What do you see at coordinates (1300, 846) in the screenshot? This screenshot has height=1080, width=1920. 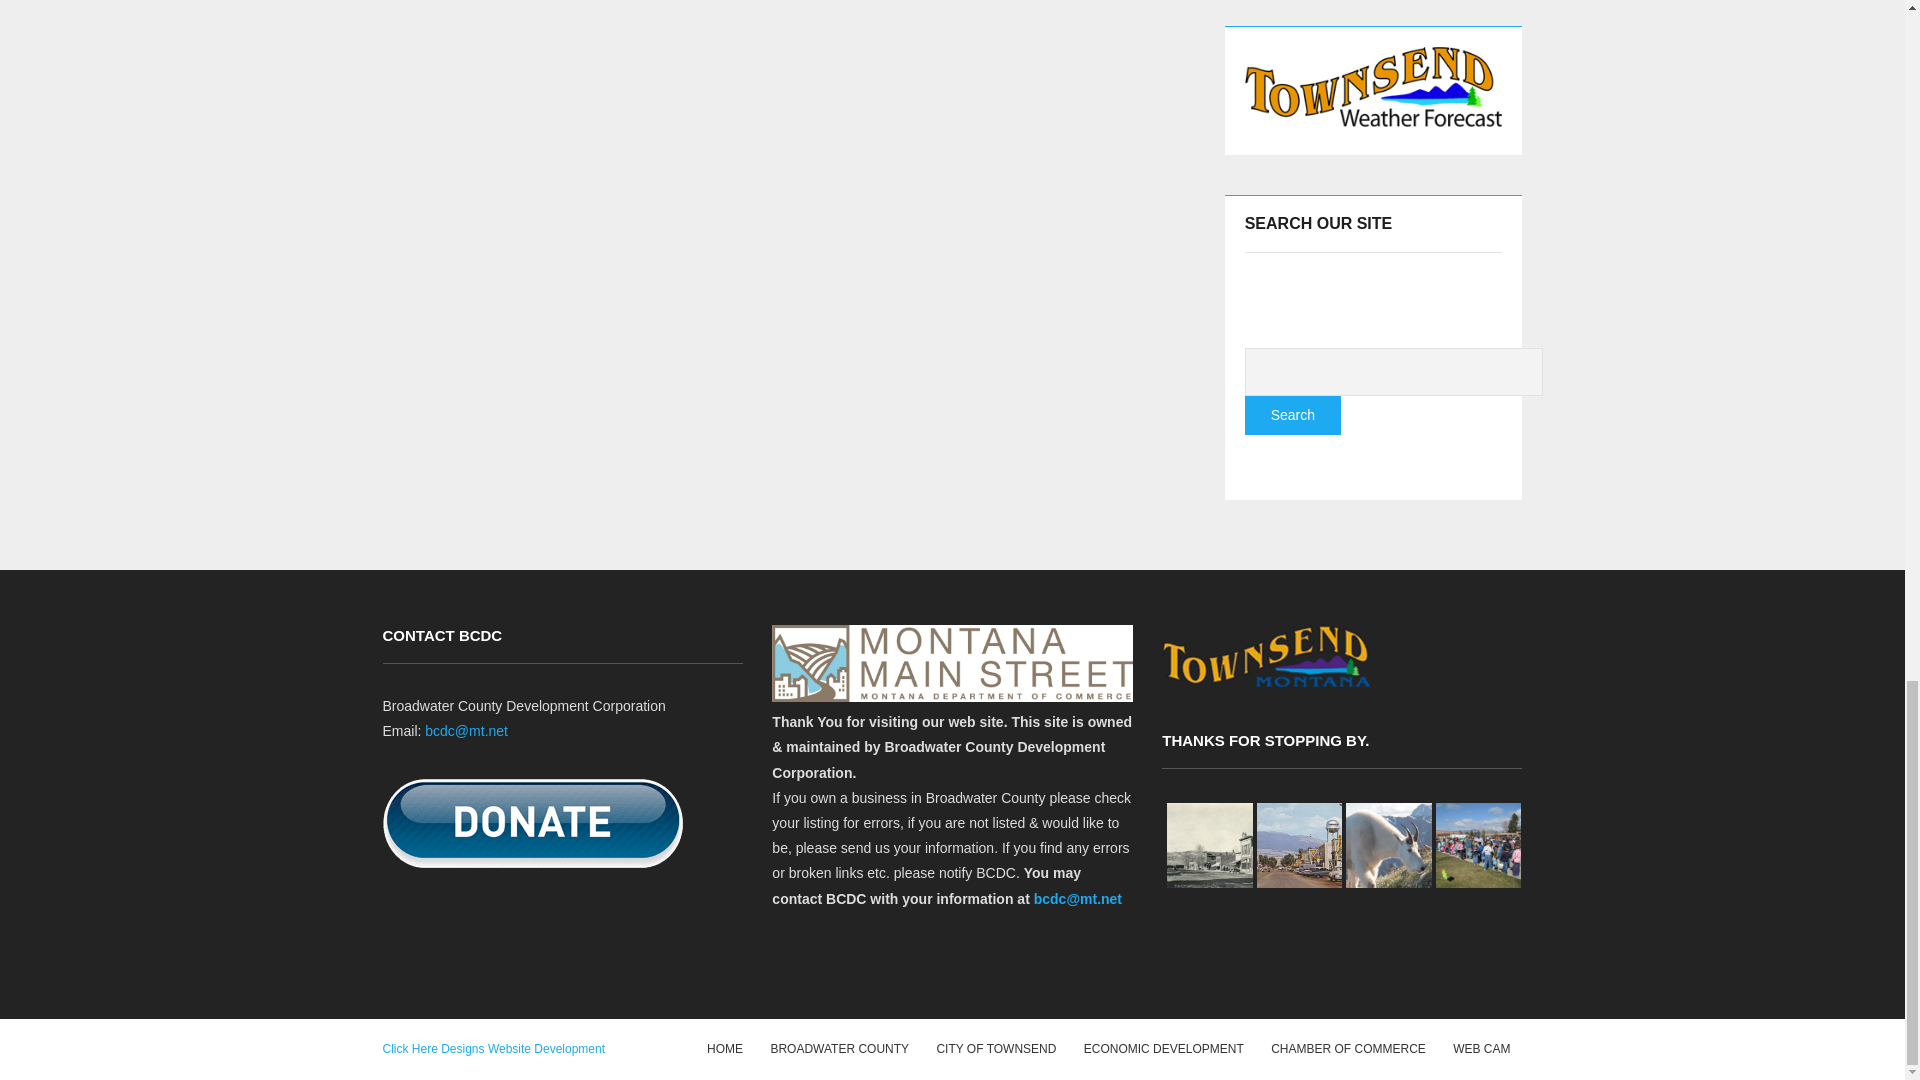 I see `townsend mt pc 1960` at bounding box center [1300, 846].